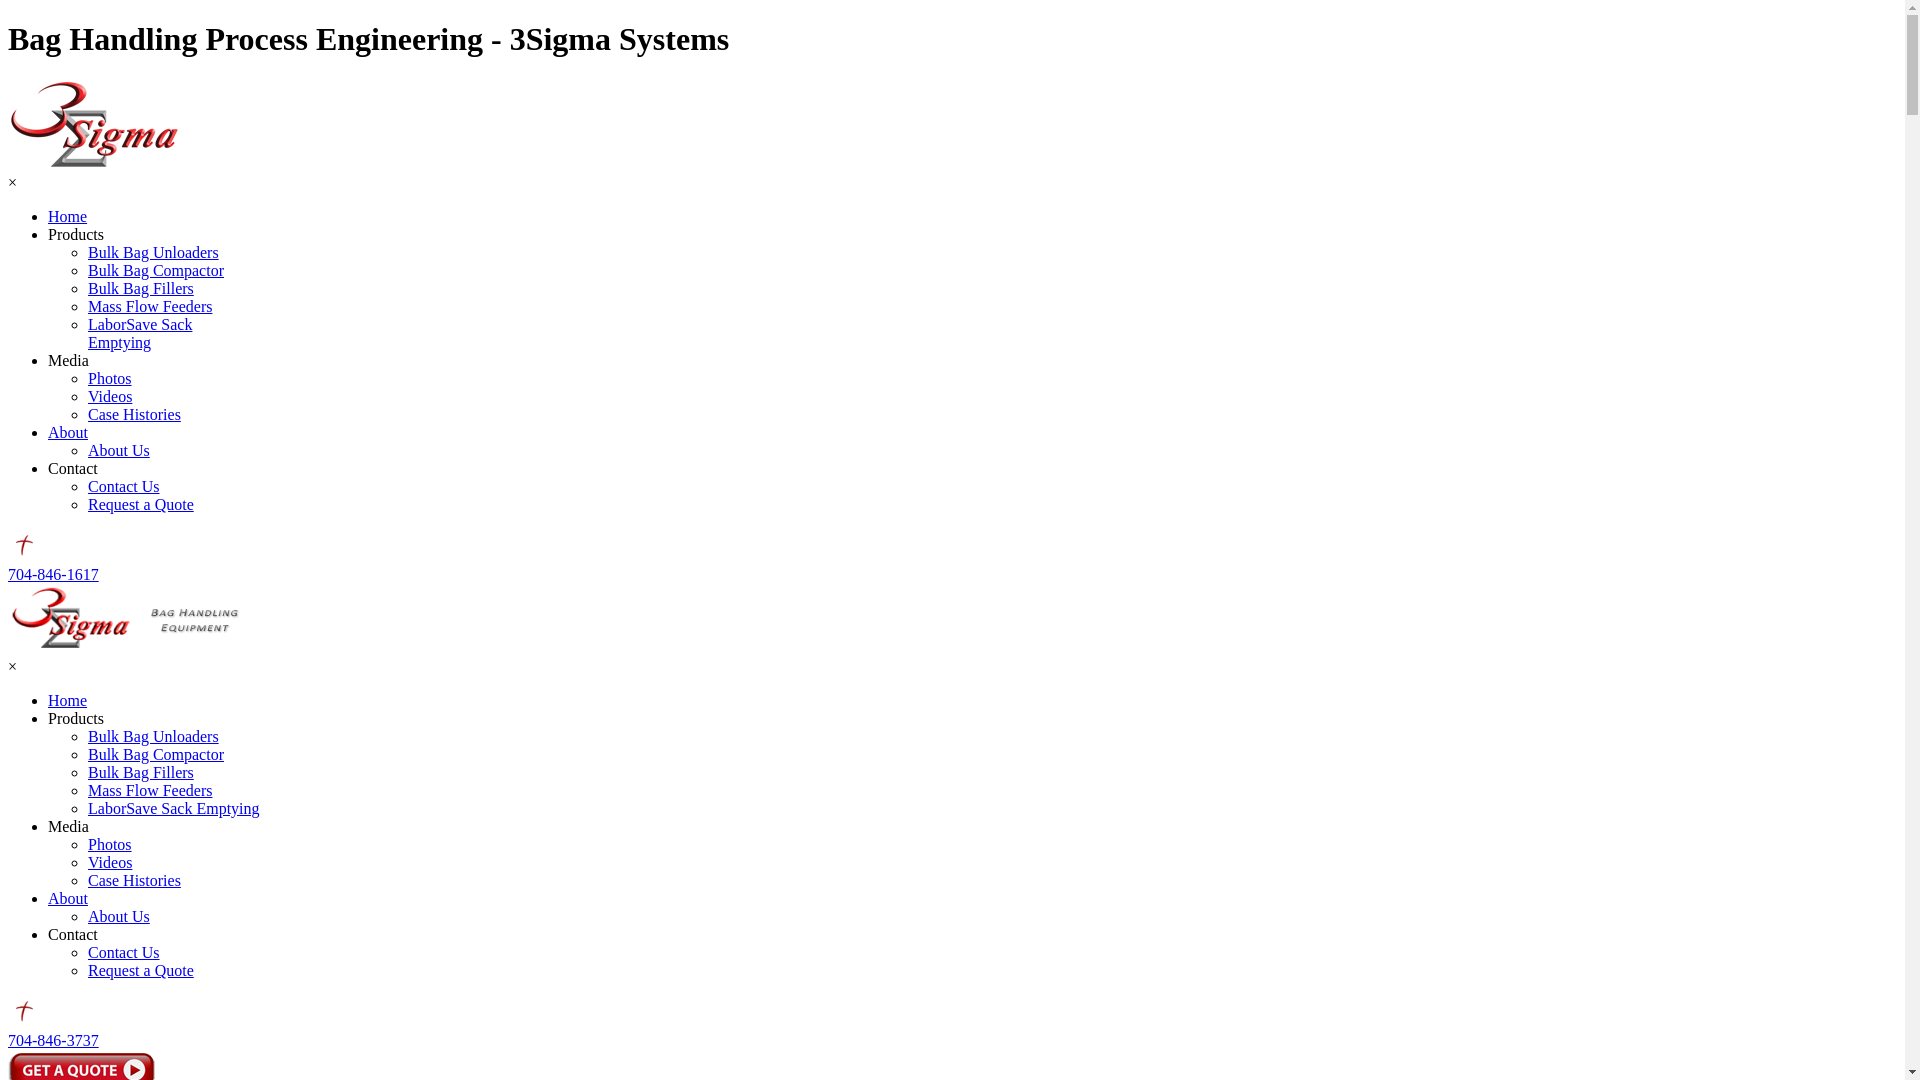  I want to click on Photos, so click(110, 378).